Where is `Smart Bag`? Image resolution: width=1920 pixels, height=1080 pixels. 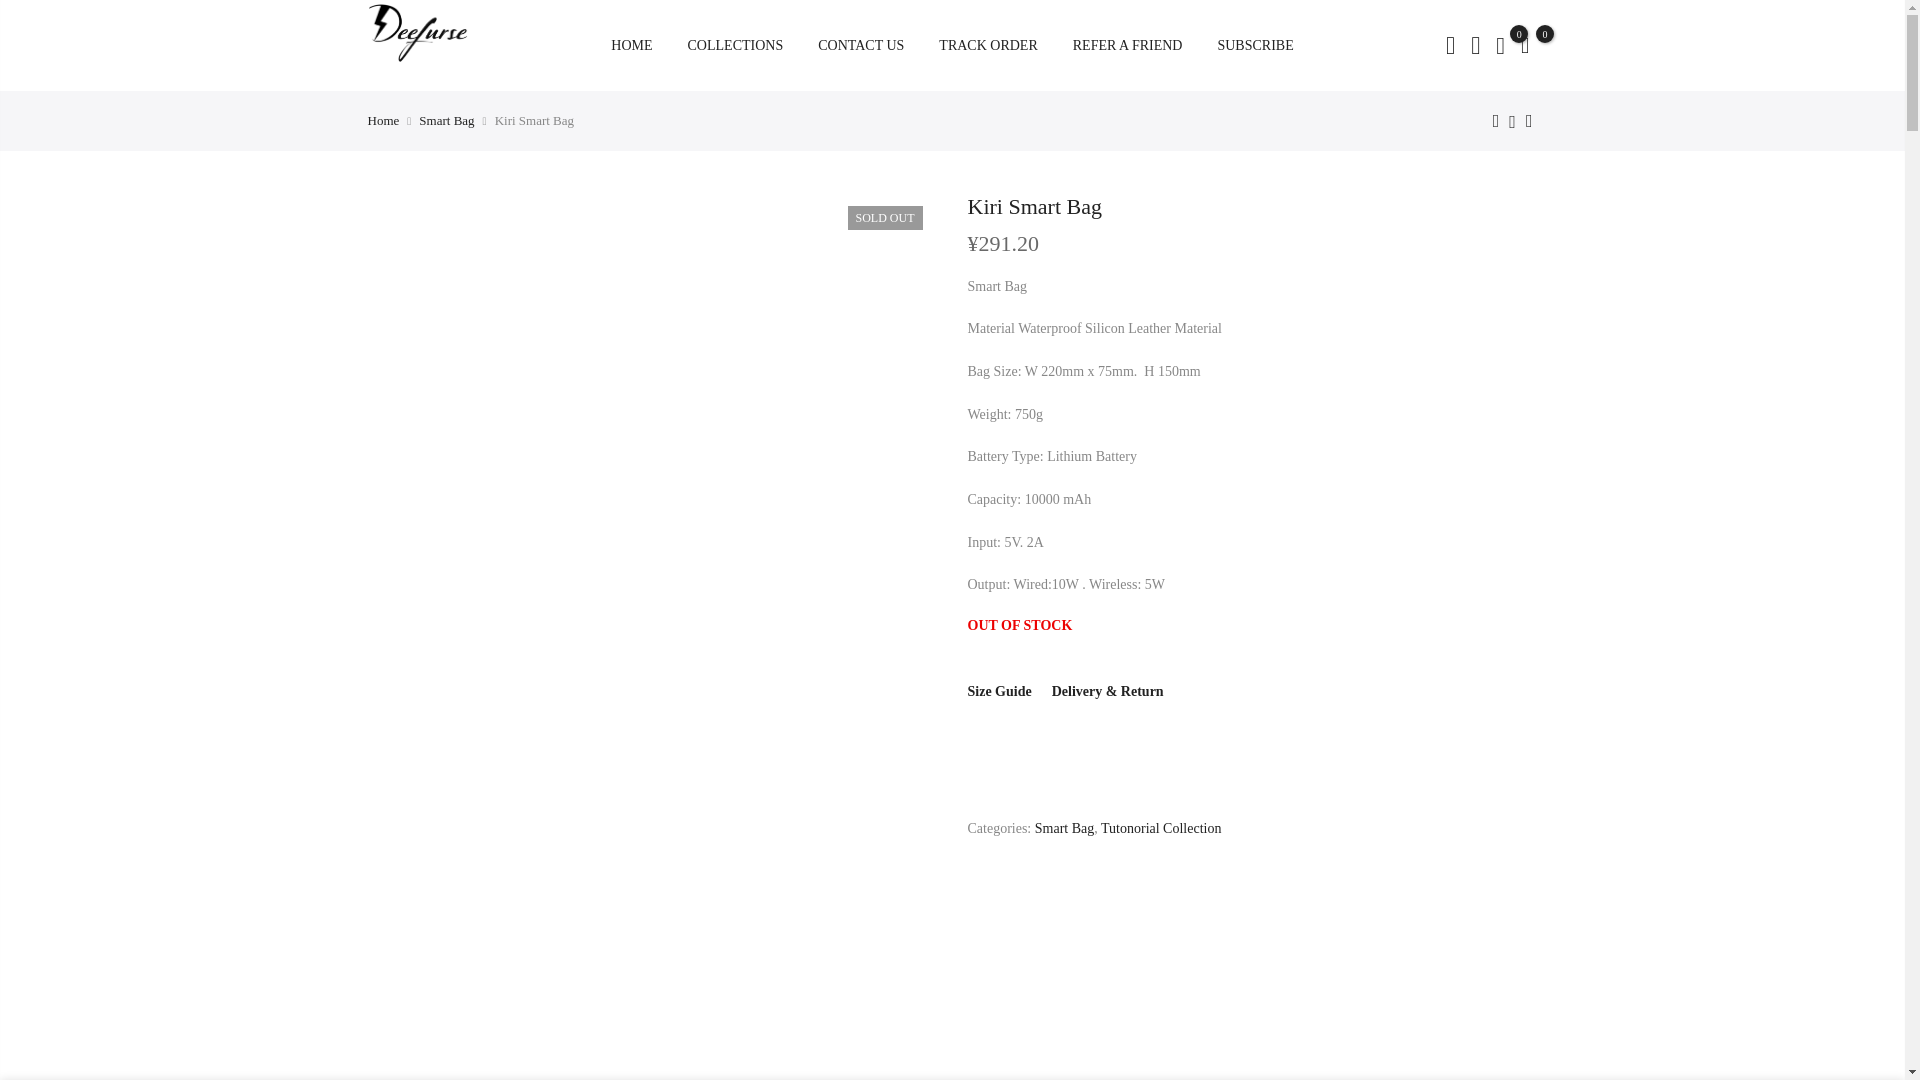 Smart Bag is located at coordinates (446, 120).